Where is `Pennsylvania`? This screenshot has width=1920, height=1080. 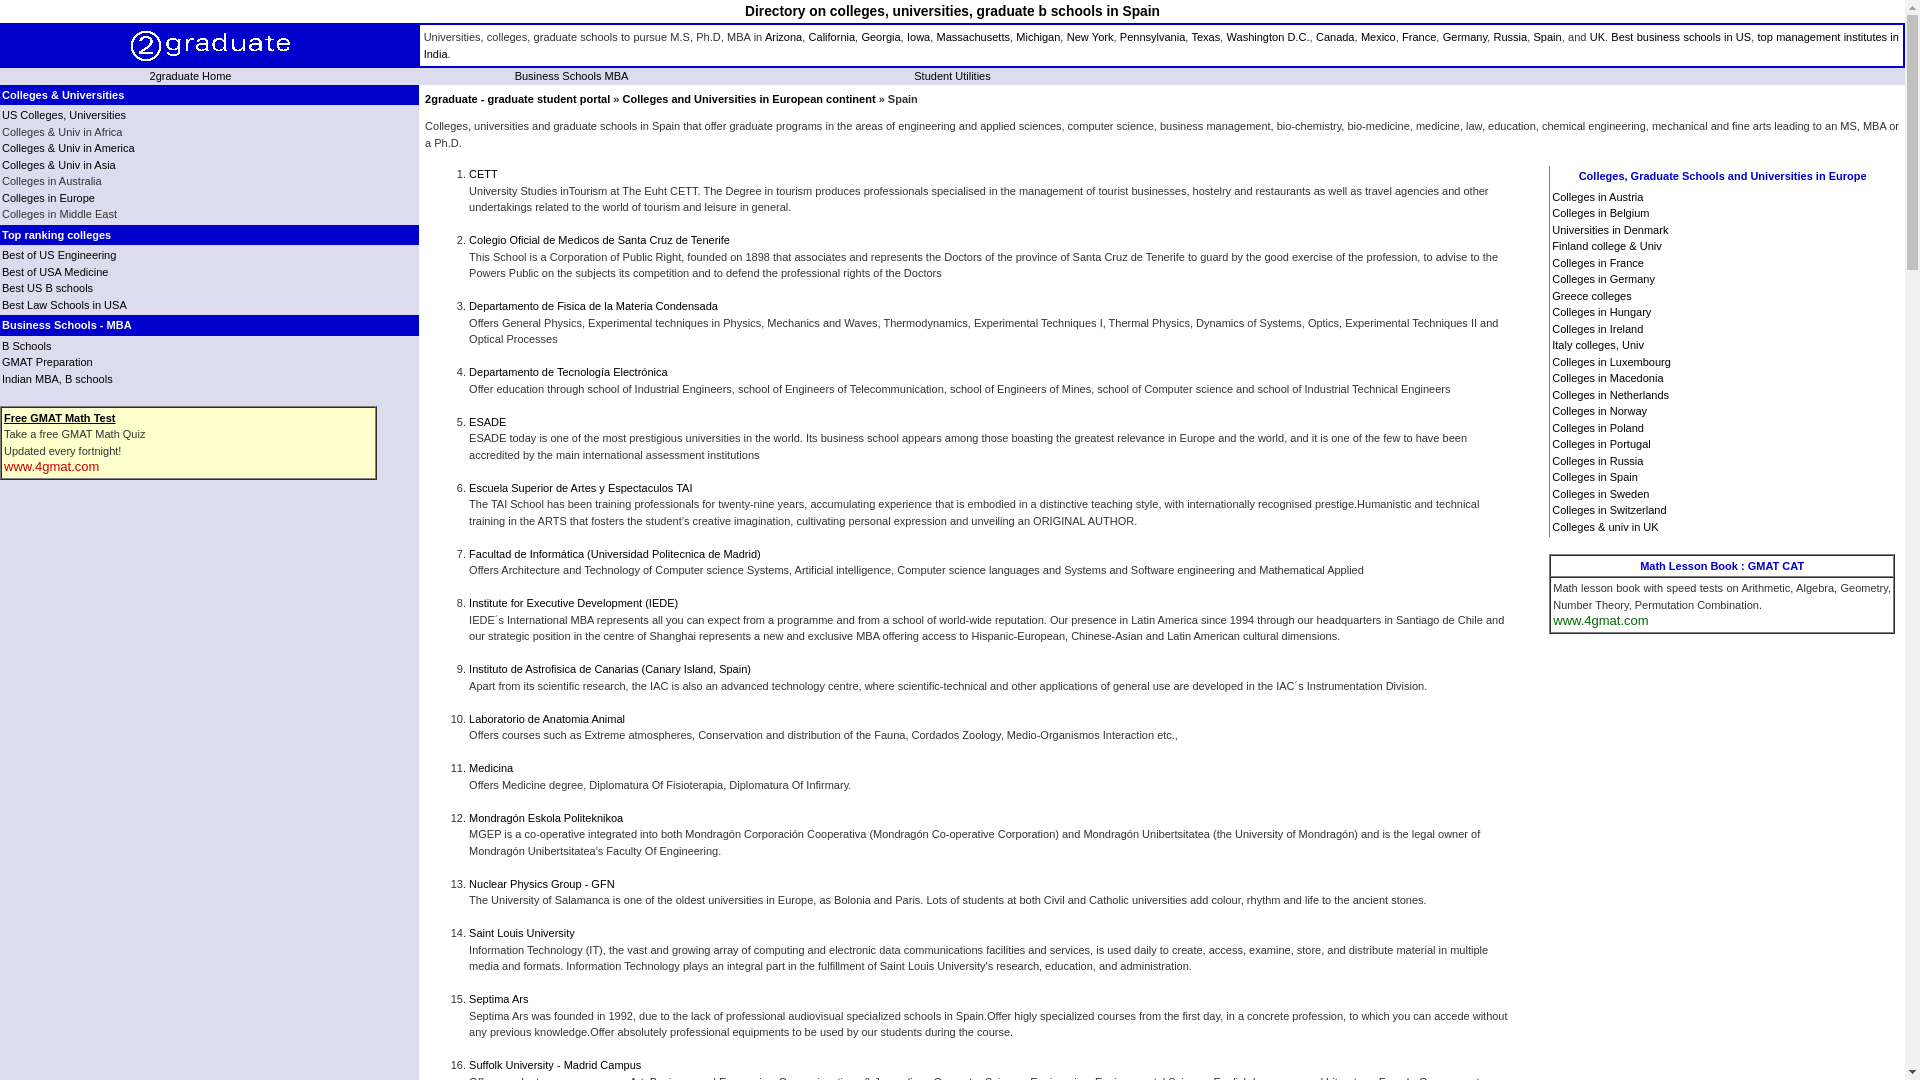 Pennsylvania is located at coordinates (1152, 37).